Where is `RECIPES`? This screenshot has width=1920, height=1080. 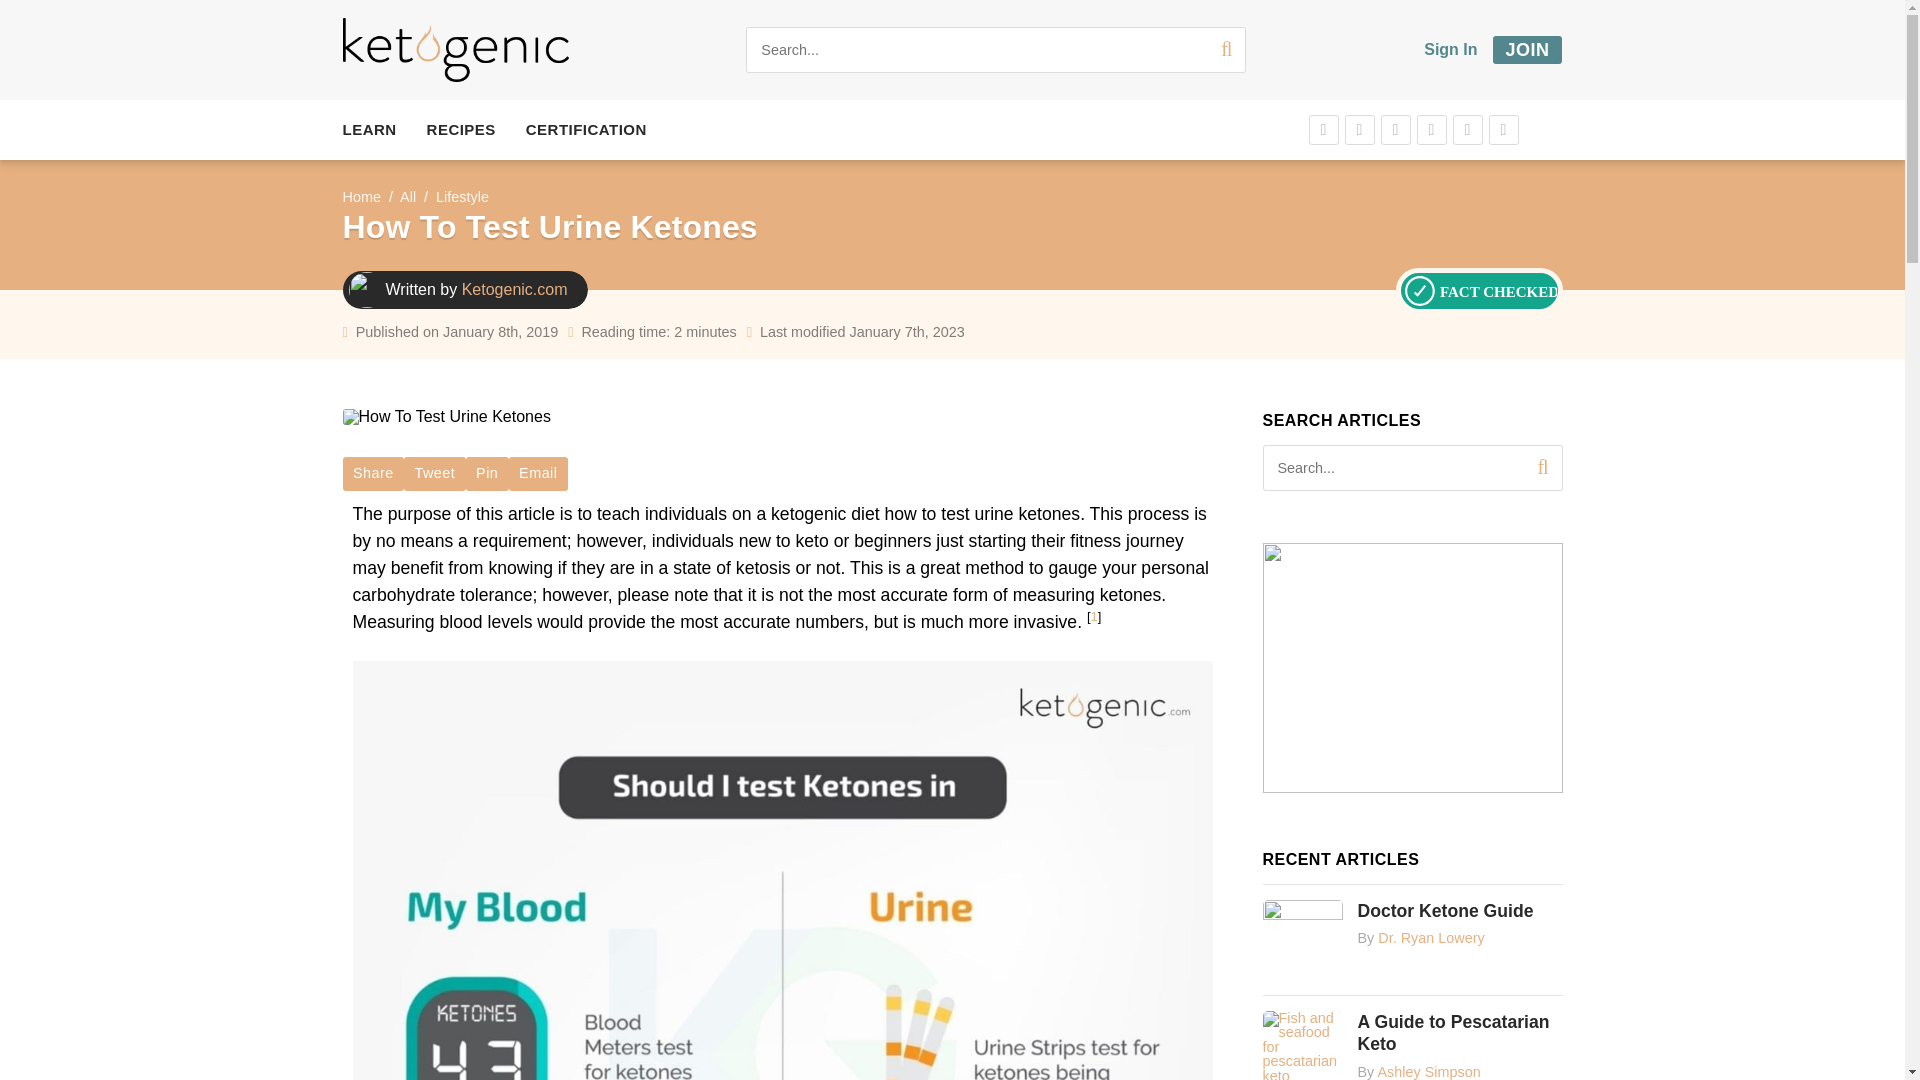
RECIPES is located at coordinates (460, 130).